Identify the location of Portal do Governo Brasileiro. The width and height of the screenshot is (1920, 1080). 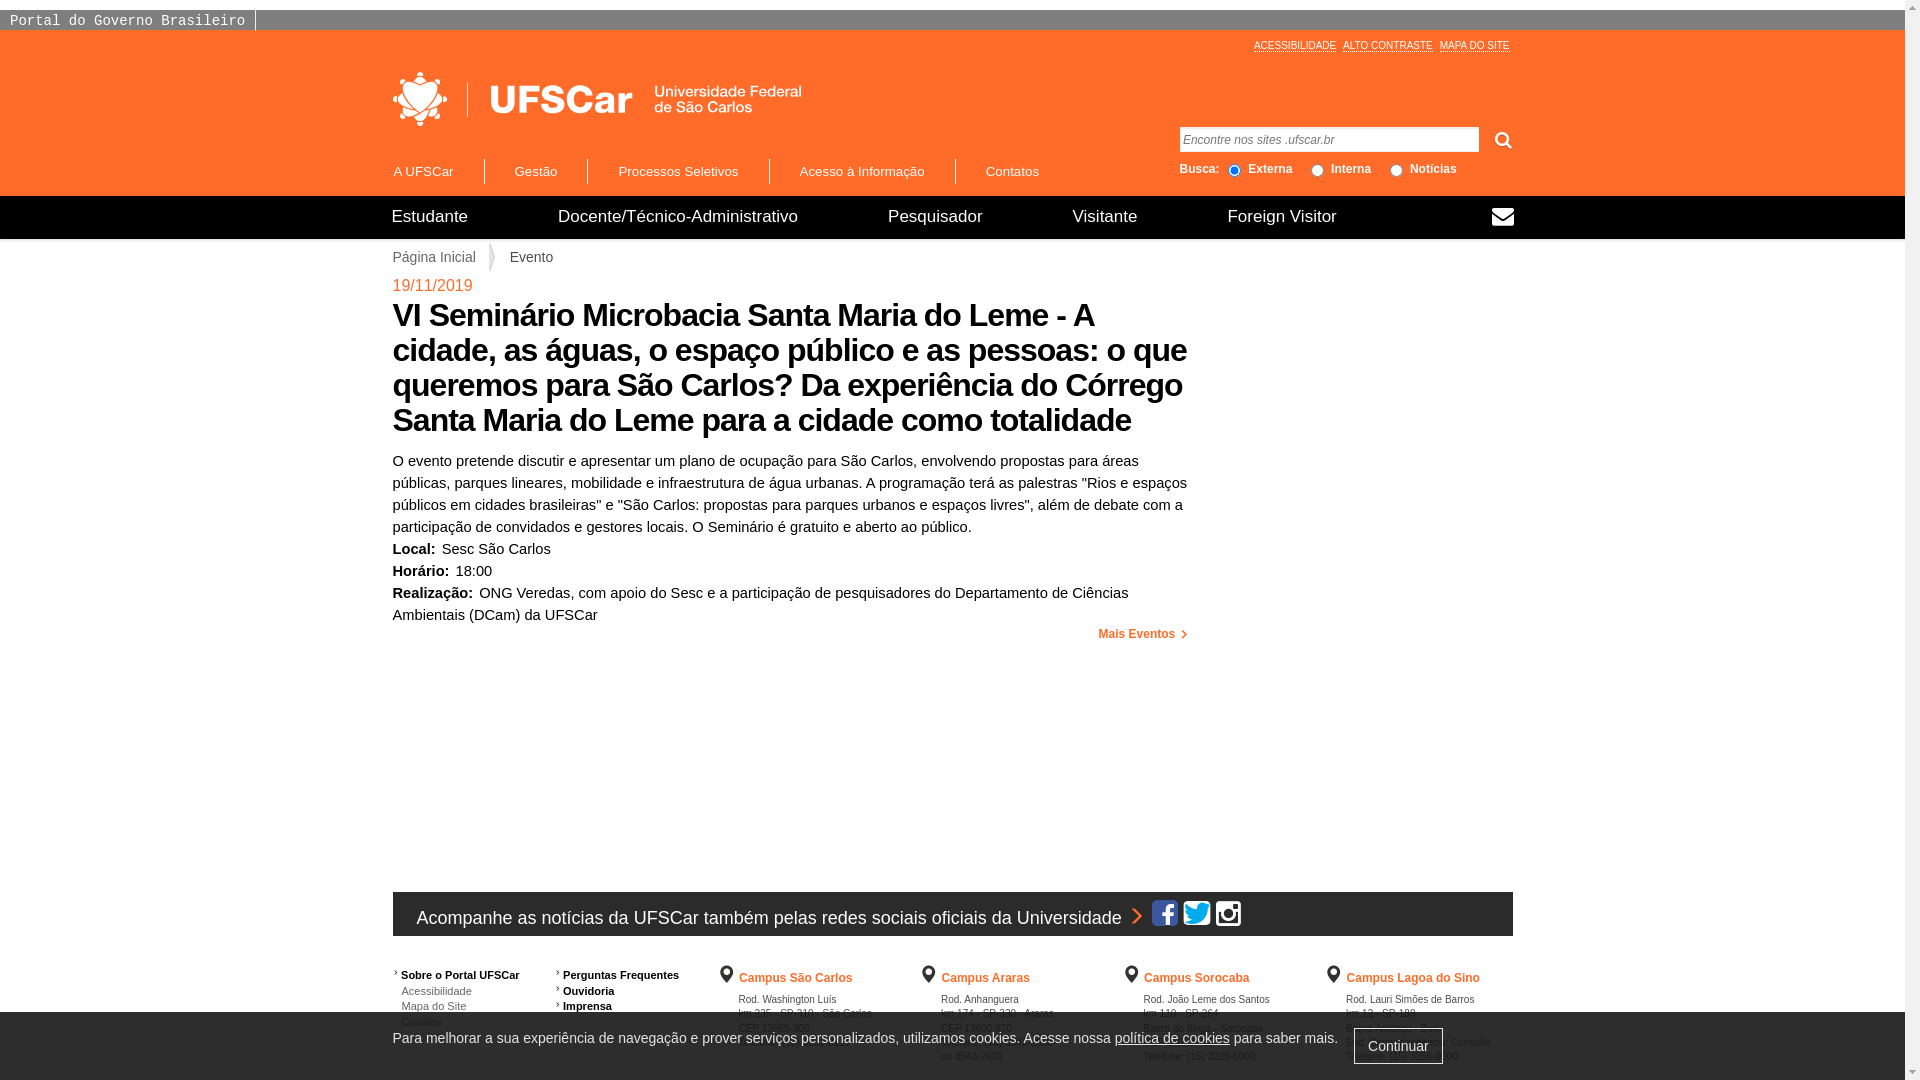
(127, 21).